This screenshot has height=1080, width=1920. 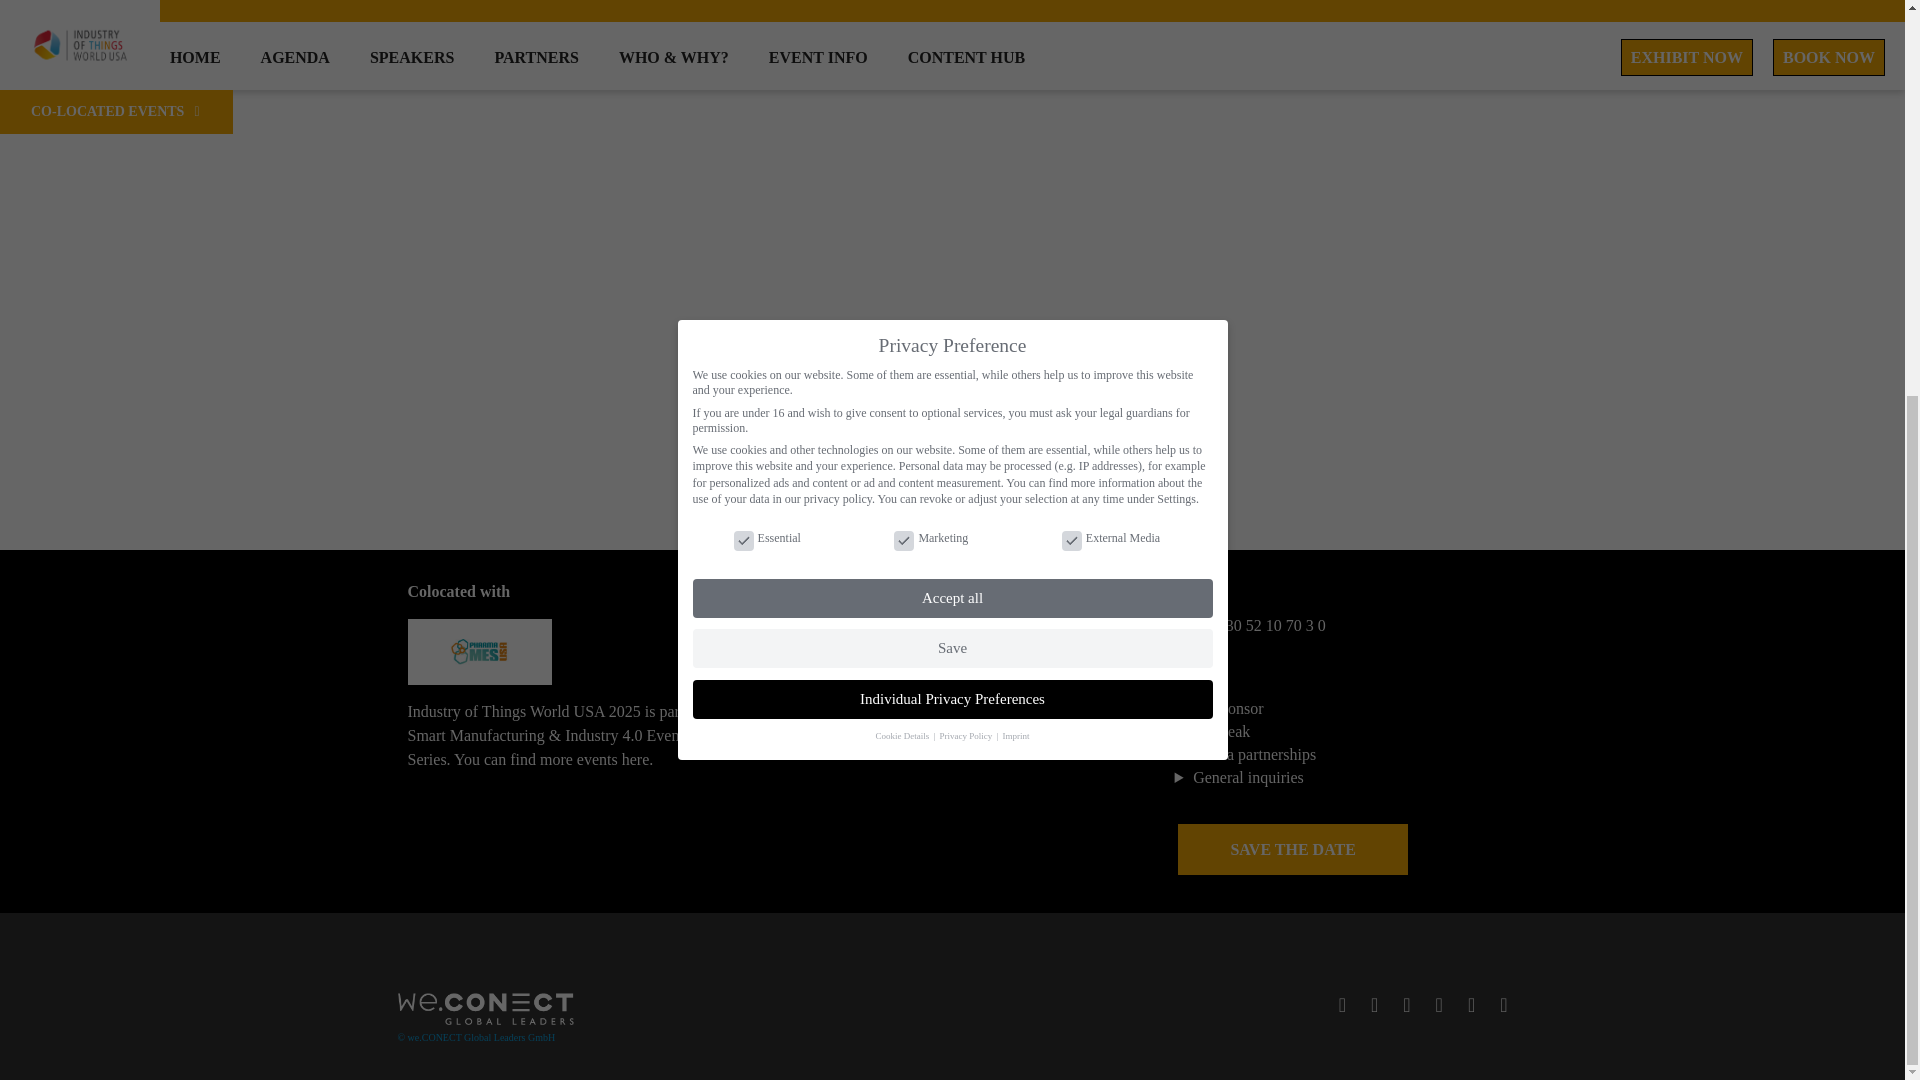 I want to click on Join us on Xing, so click(x=1460, y=1004).